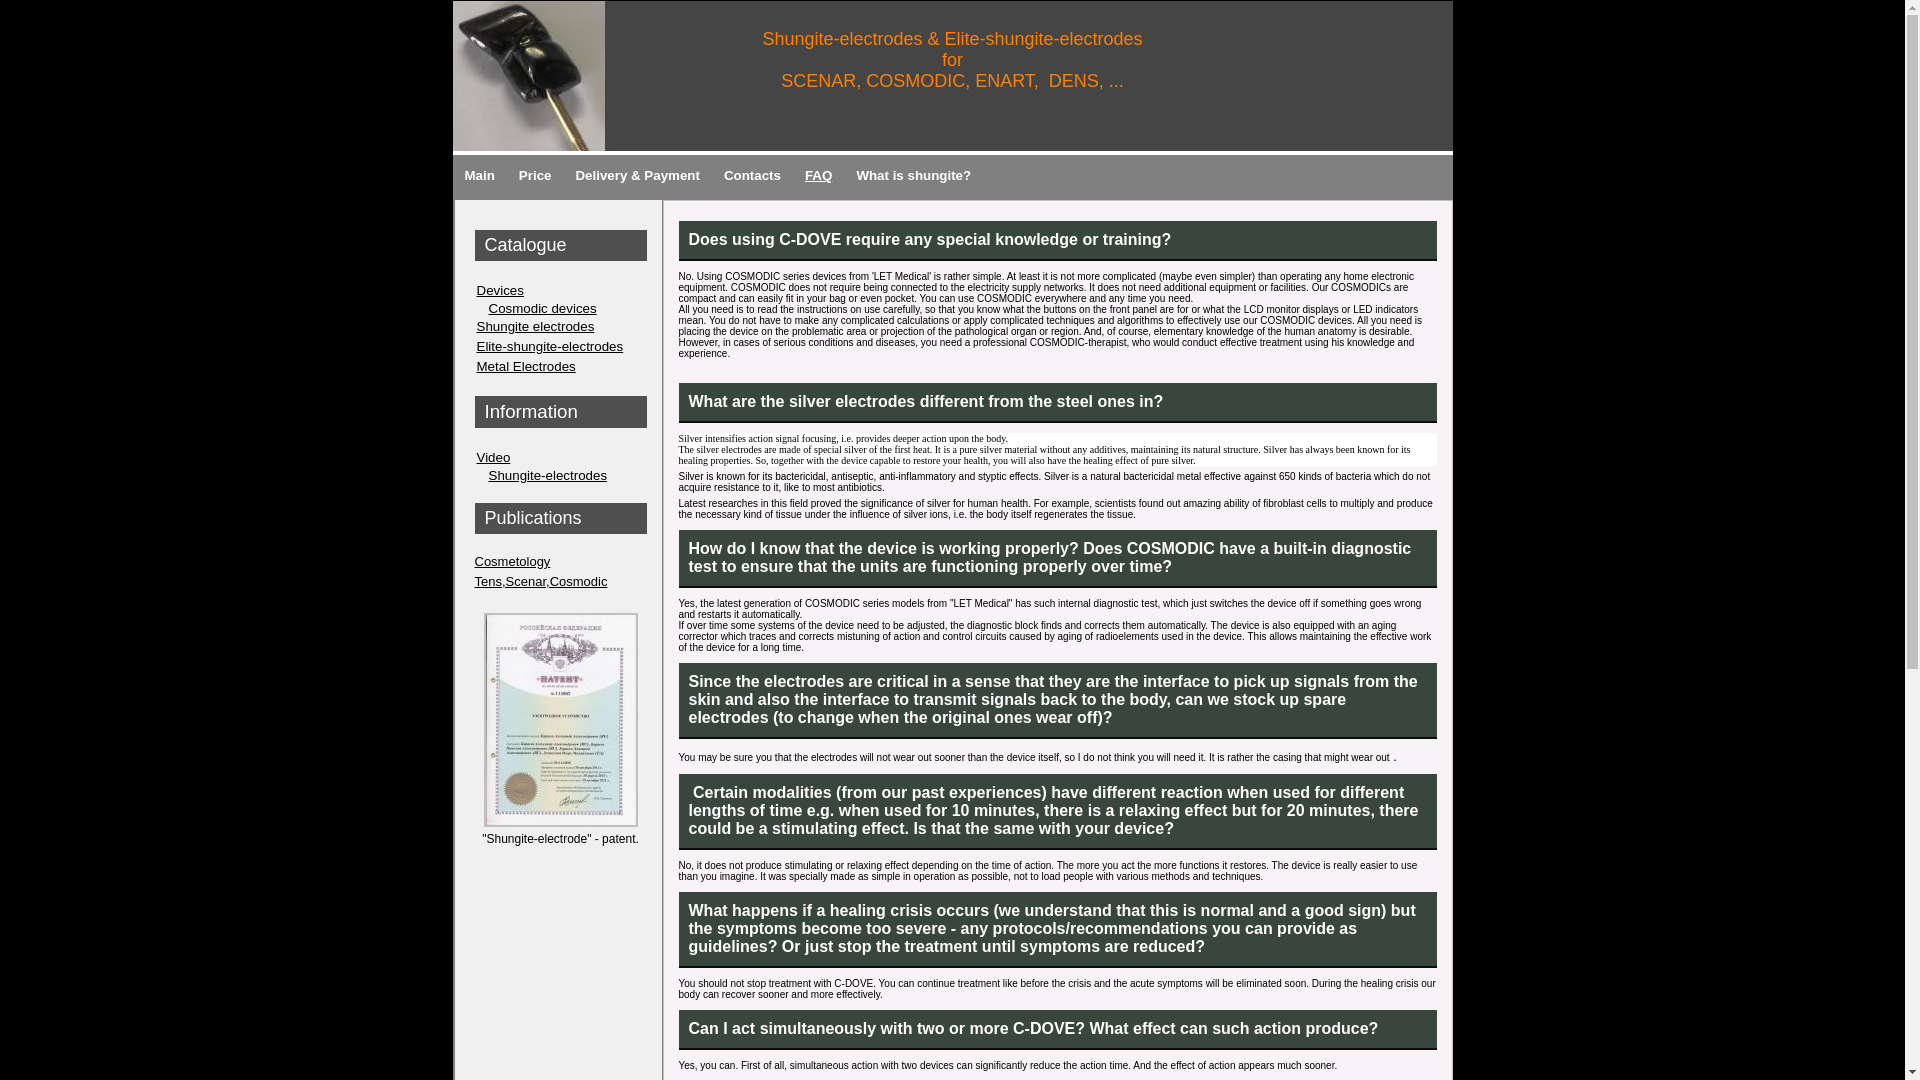 The width and height of the screenshot is (1920, 1080). Describe the element at coordinates (560, 346) in the screenshot. I see `Elite-shungite-electrodes` at that location.